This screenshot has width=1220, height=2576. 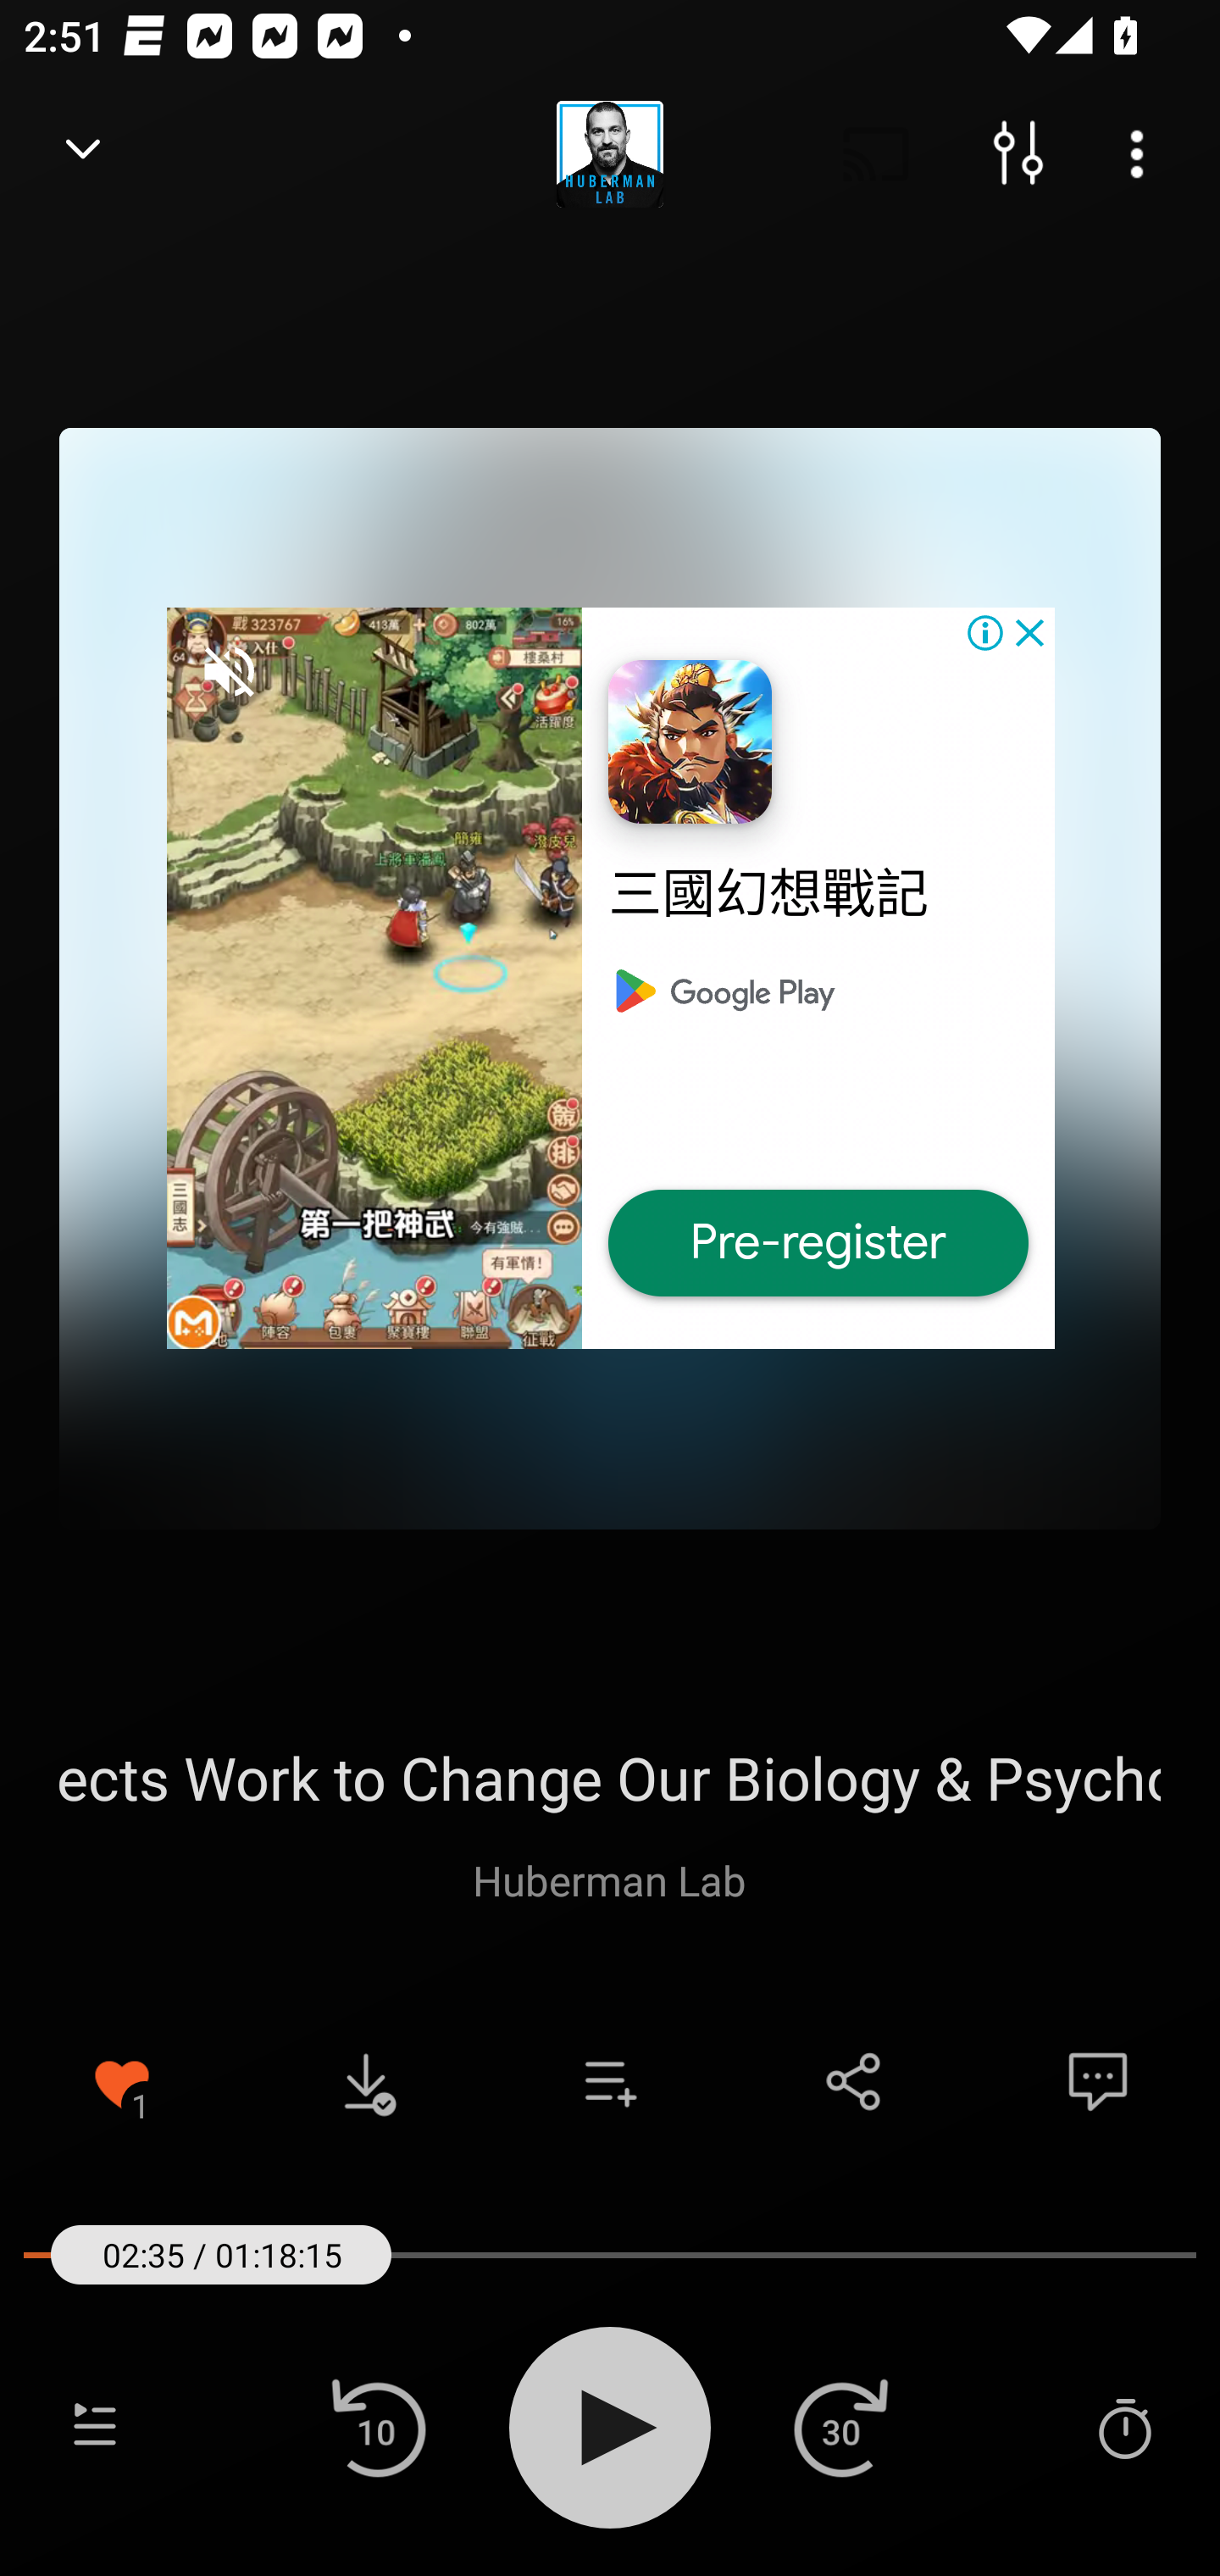 What do you see at coordinates (1124, 2427) in the screenshot?
I see `Sleep Timer ` at bounding box center [1124, 2427].